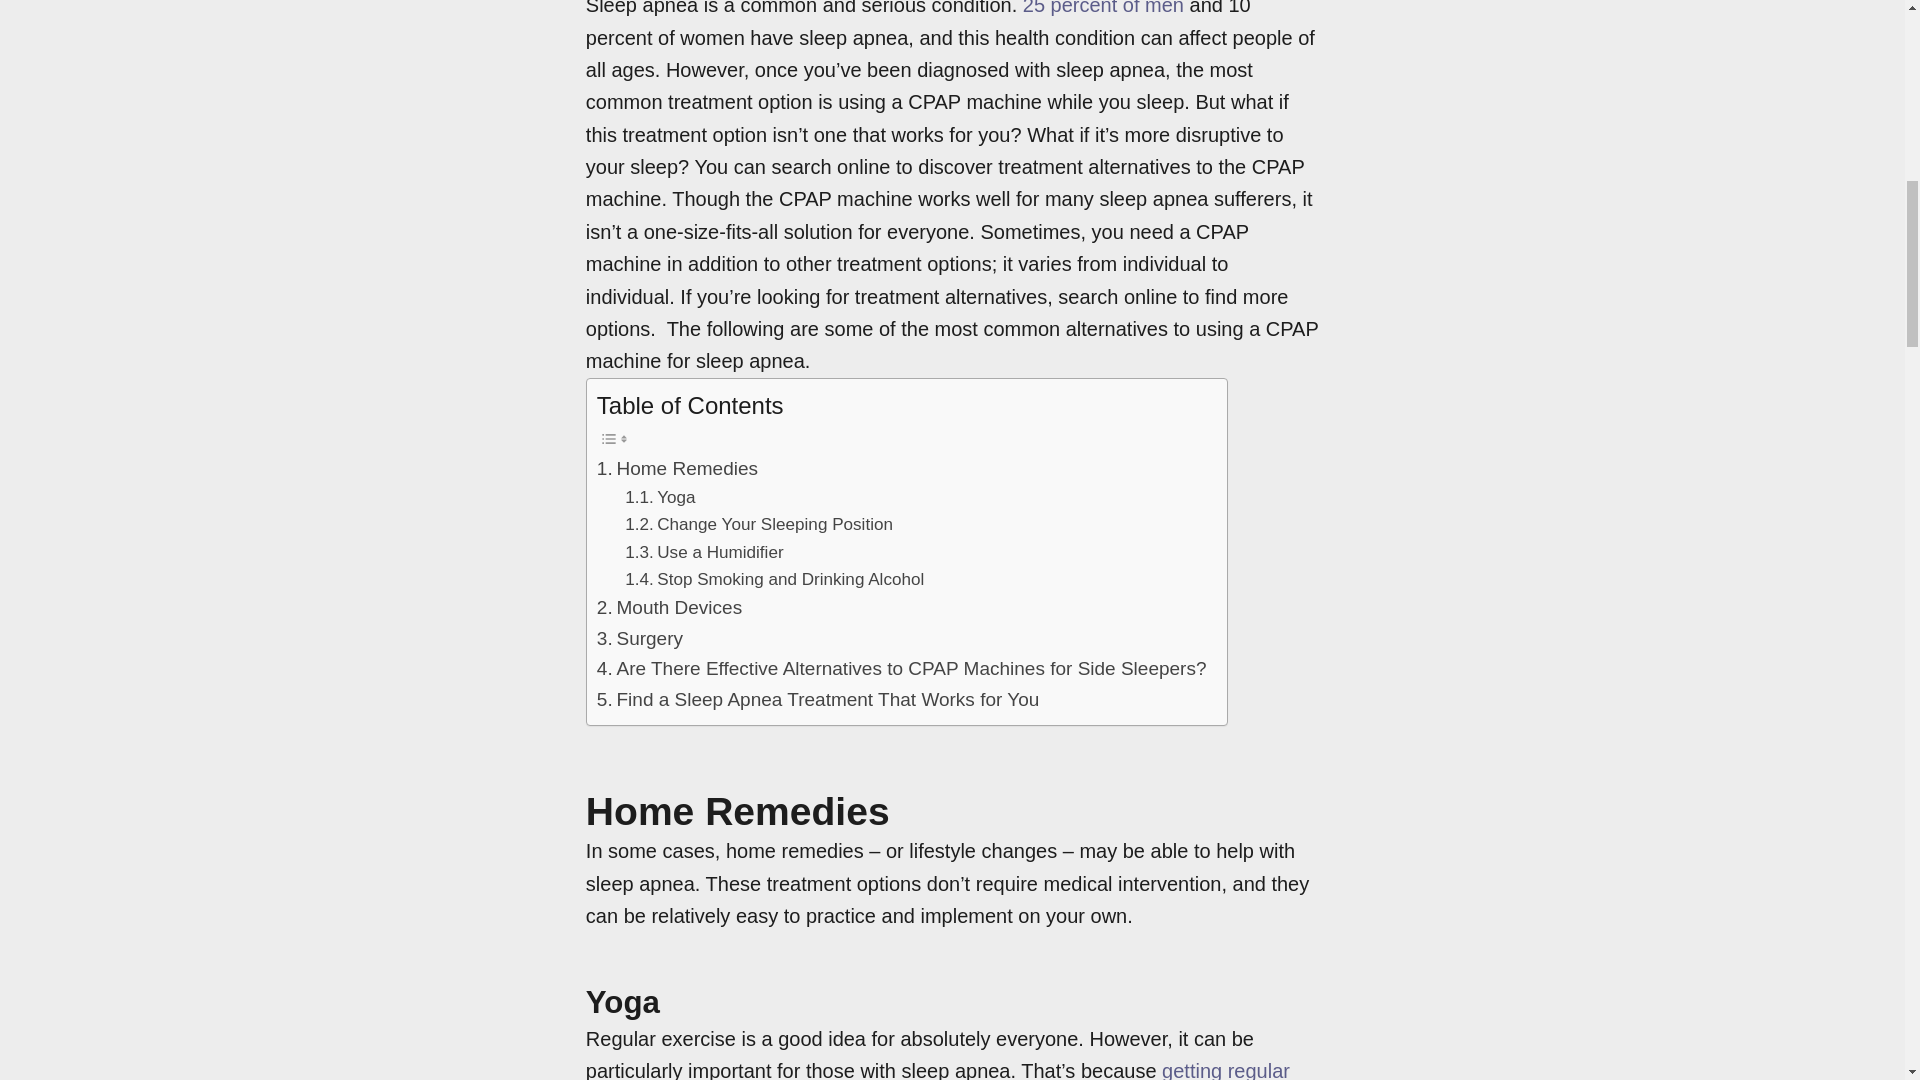  I want to click on Yoga, so click(660, 496).